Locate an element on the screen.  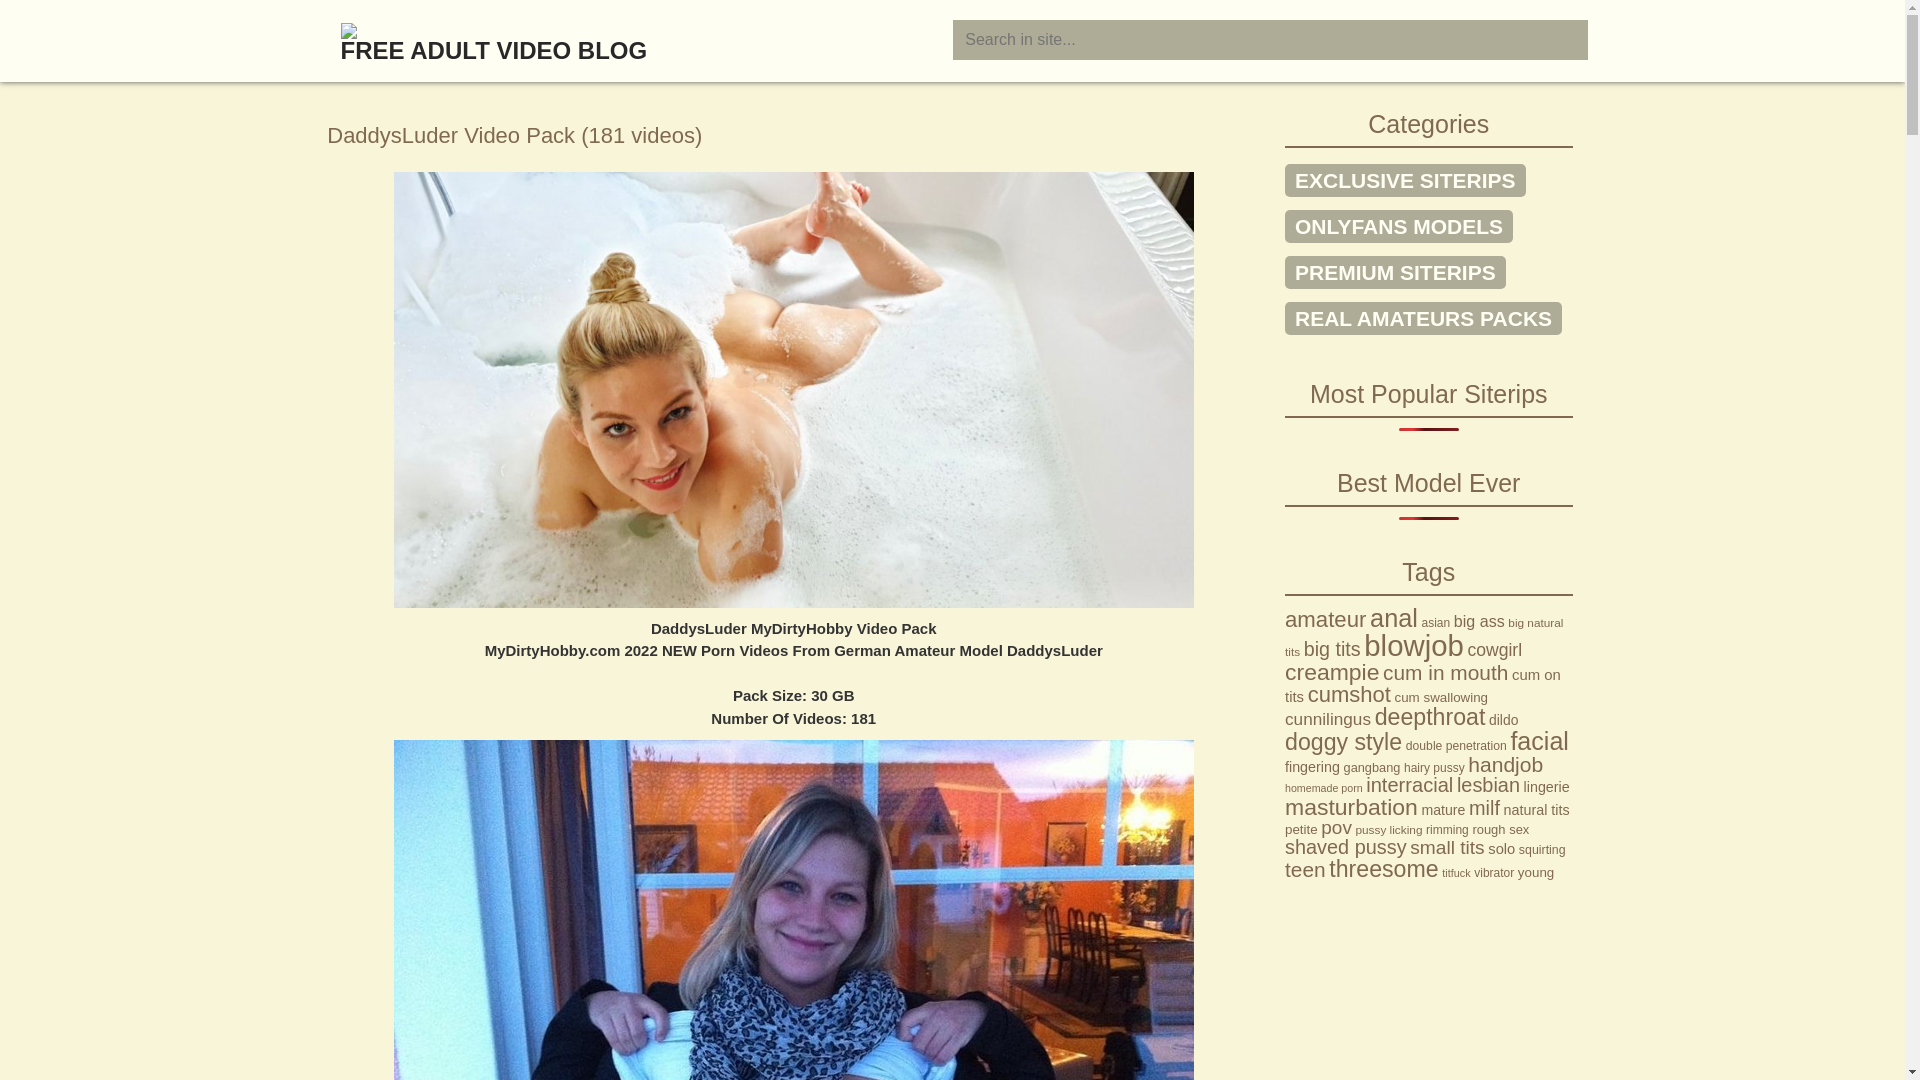
fingering is located at coordinates (1312, 766).